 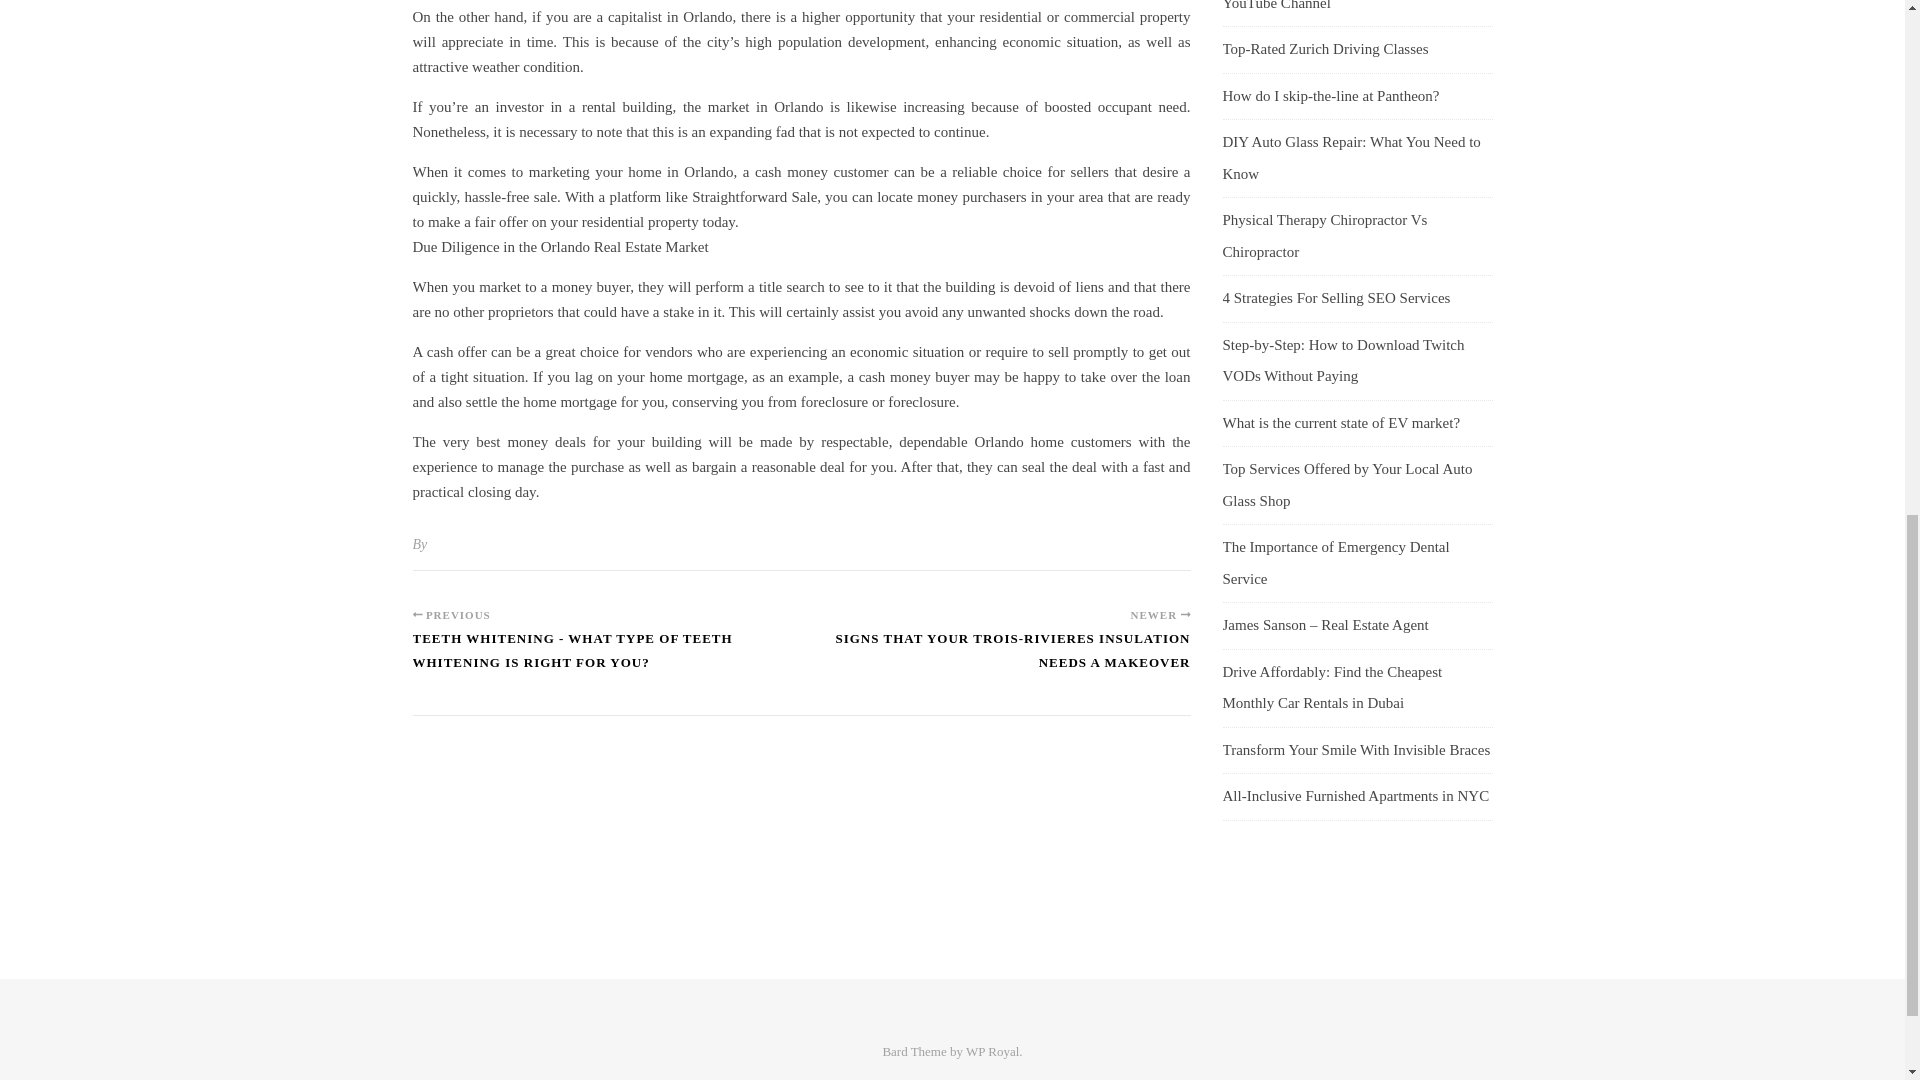 I want to click on Physical Therapy Chiropractor Vs Chiropractor, so click(x=1324, y=236).